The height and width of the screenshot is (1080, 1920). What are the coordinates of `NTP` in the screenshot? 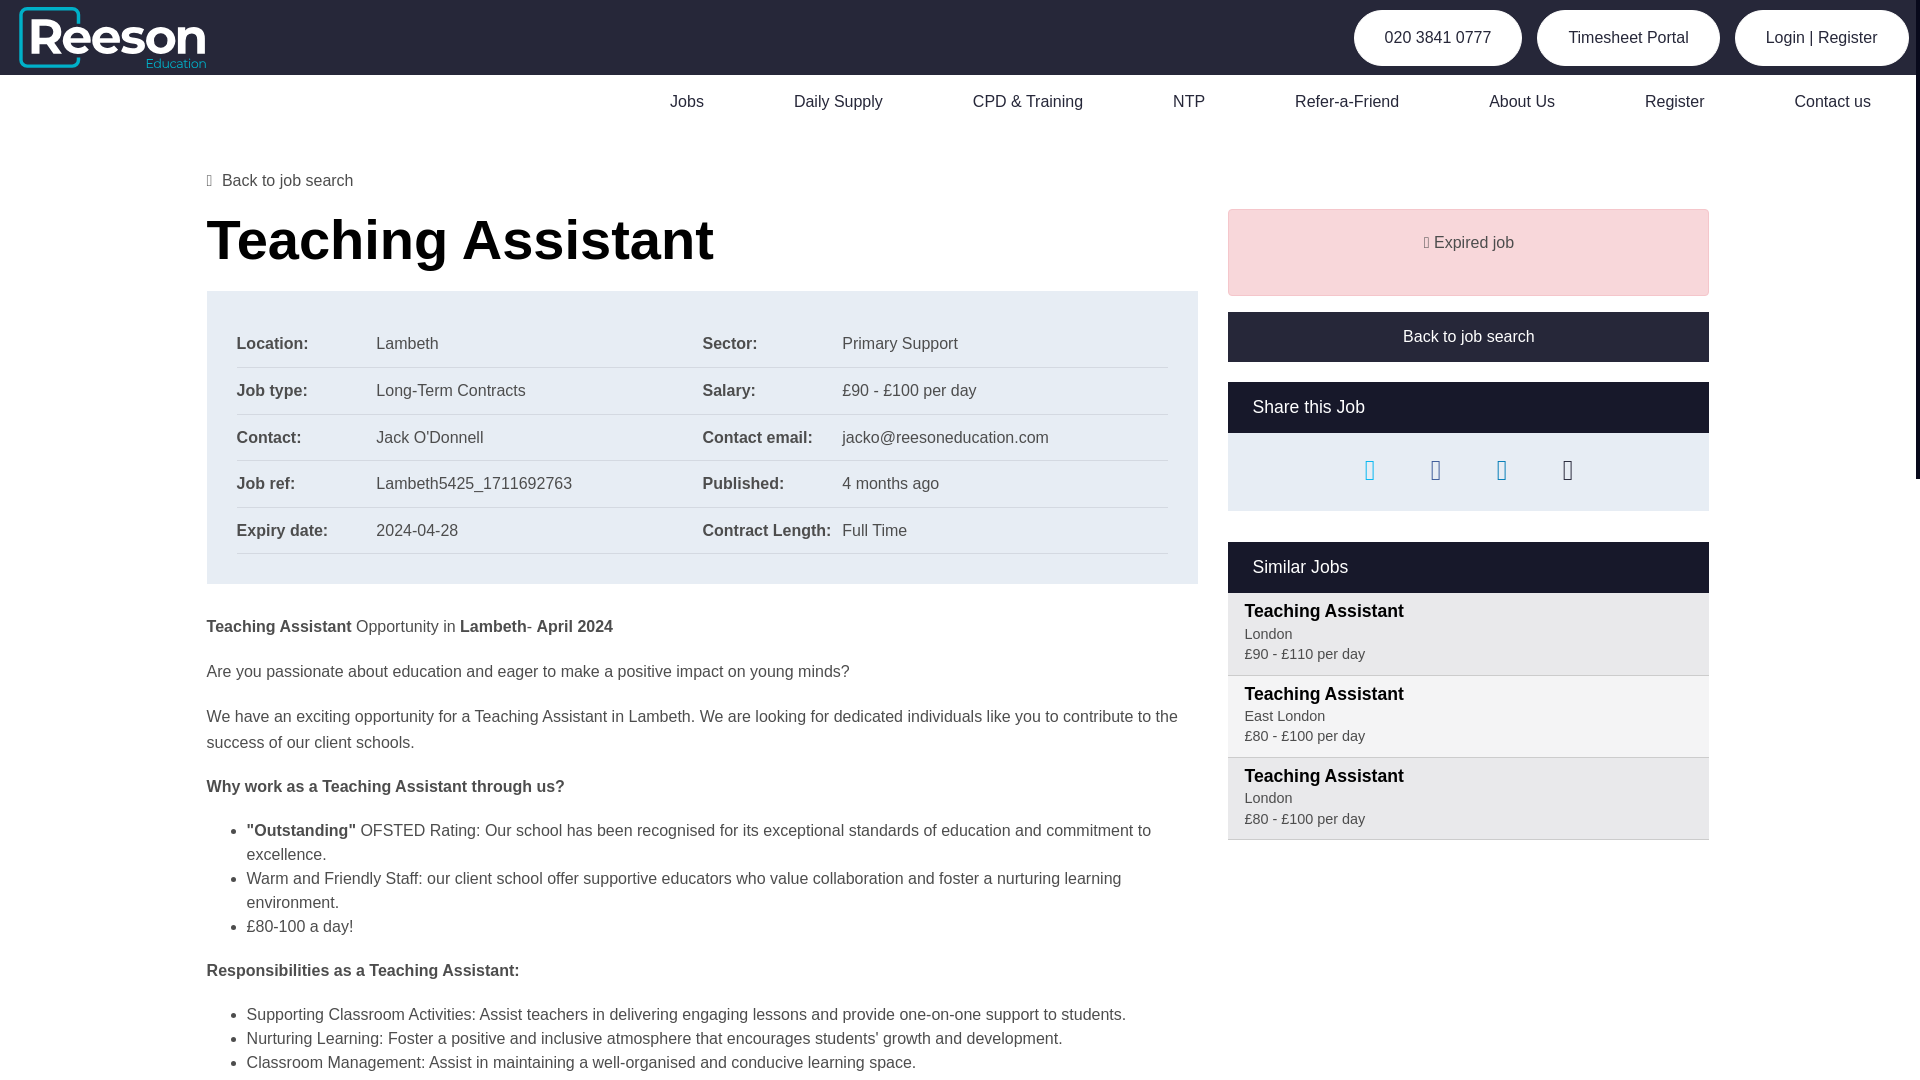 It's located at (1188, 101).